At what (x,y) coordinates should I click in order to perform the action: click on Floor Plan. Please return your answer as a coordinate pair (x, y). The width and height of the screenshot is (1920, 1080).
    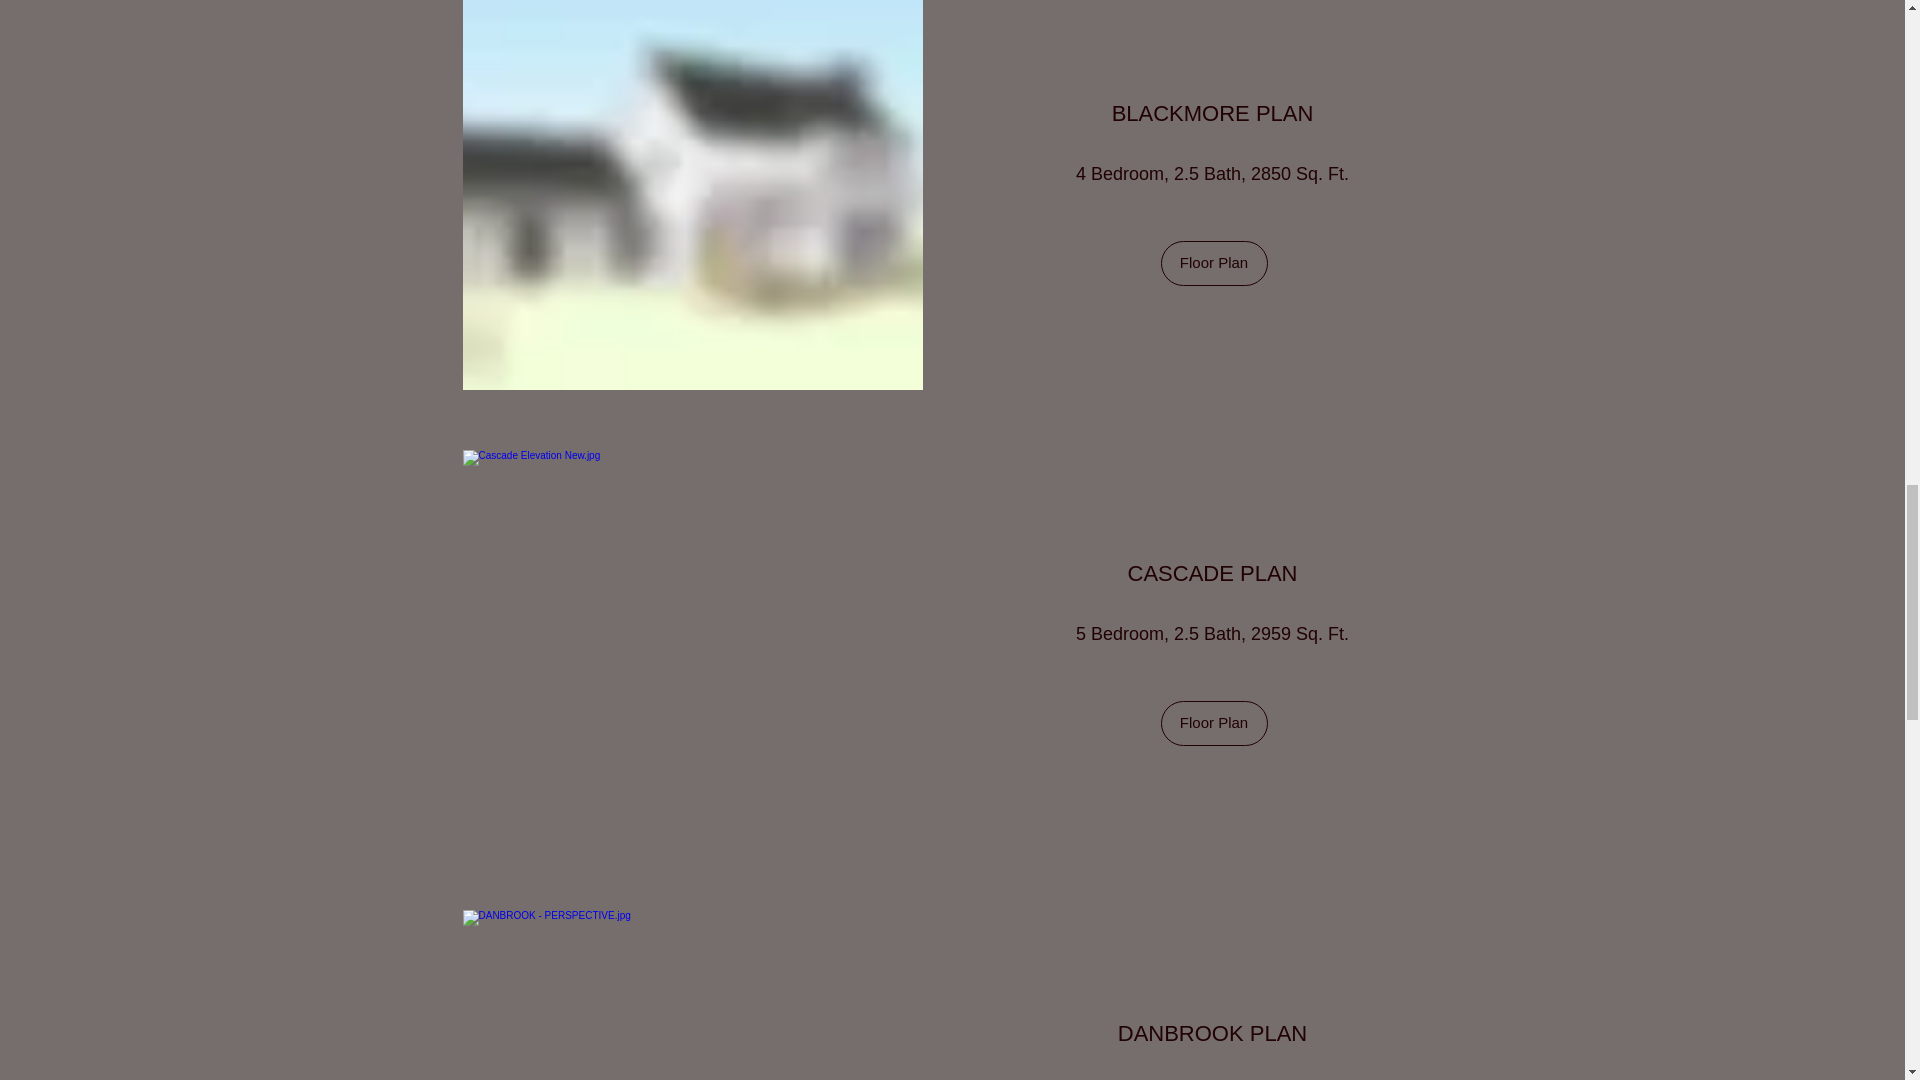
    Looking at the image, I should click on (1213, 723).